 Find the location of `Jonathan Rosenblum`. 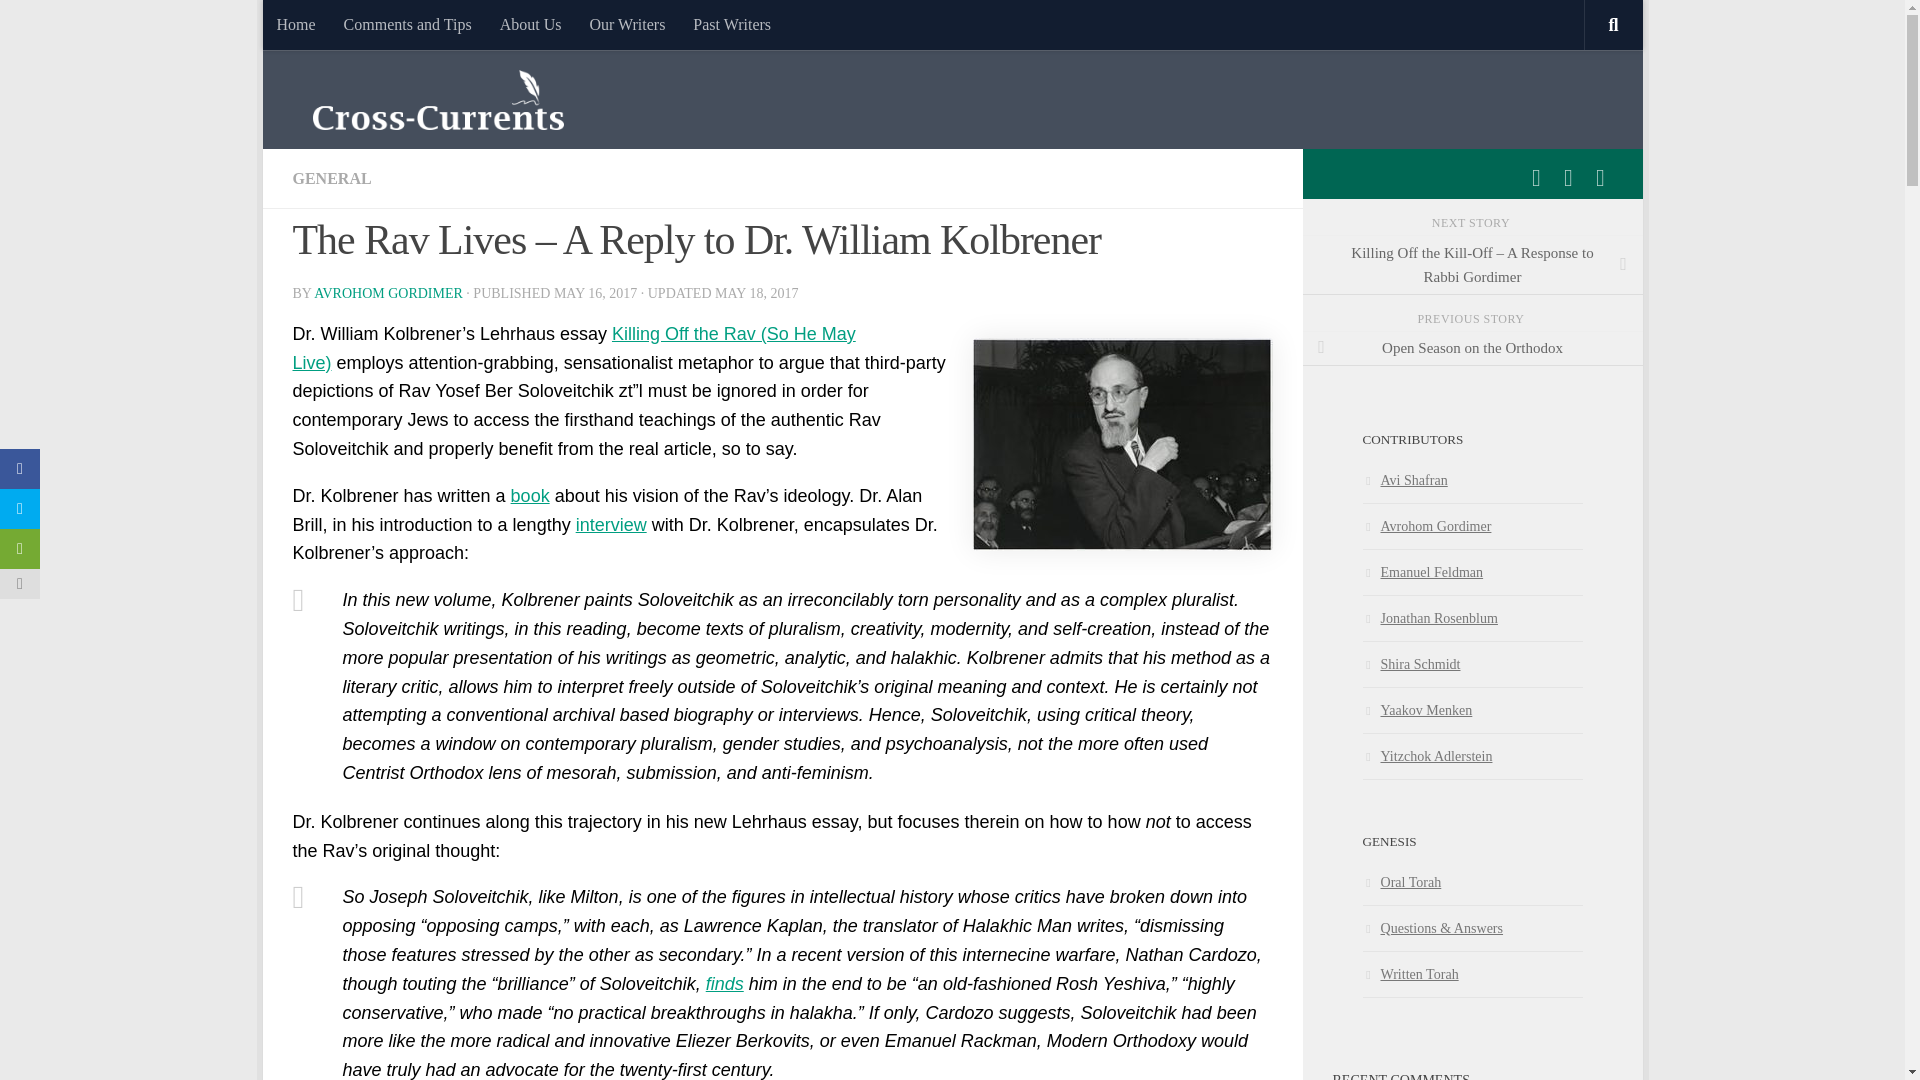

Jonathan Rosenblum is located at coordinates (1429, 618).